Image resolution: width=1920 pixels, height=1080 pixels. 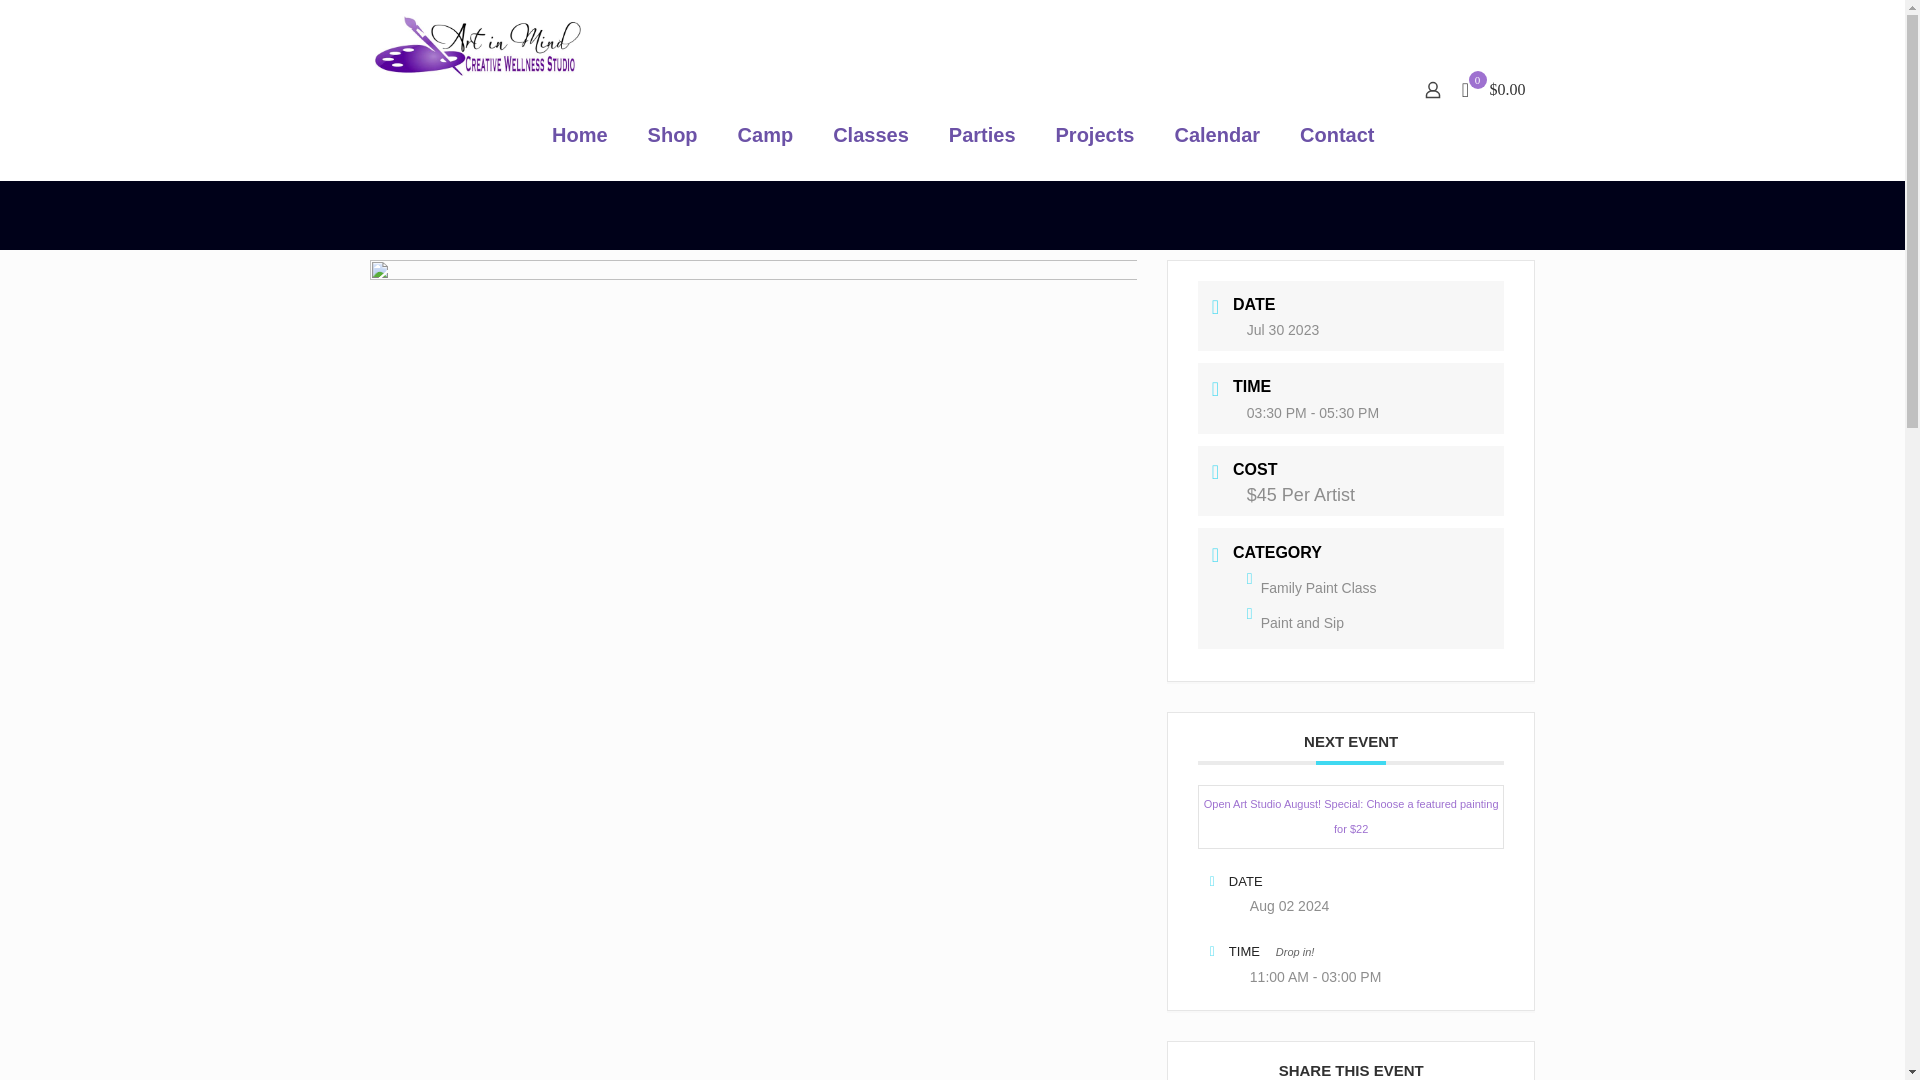 What do you see at coordinates (1295, 622) in the screenshot?
I see `Paint and Sip` at bounding box center [1295, 622].